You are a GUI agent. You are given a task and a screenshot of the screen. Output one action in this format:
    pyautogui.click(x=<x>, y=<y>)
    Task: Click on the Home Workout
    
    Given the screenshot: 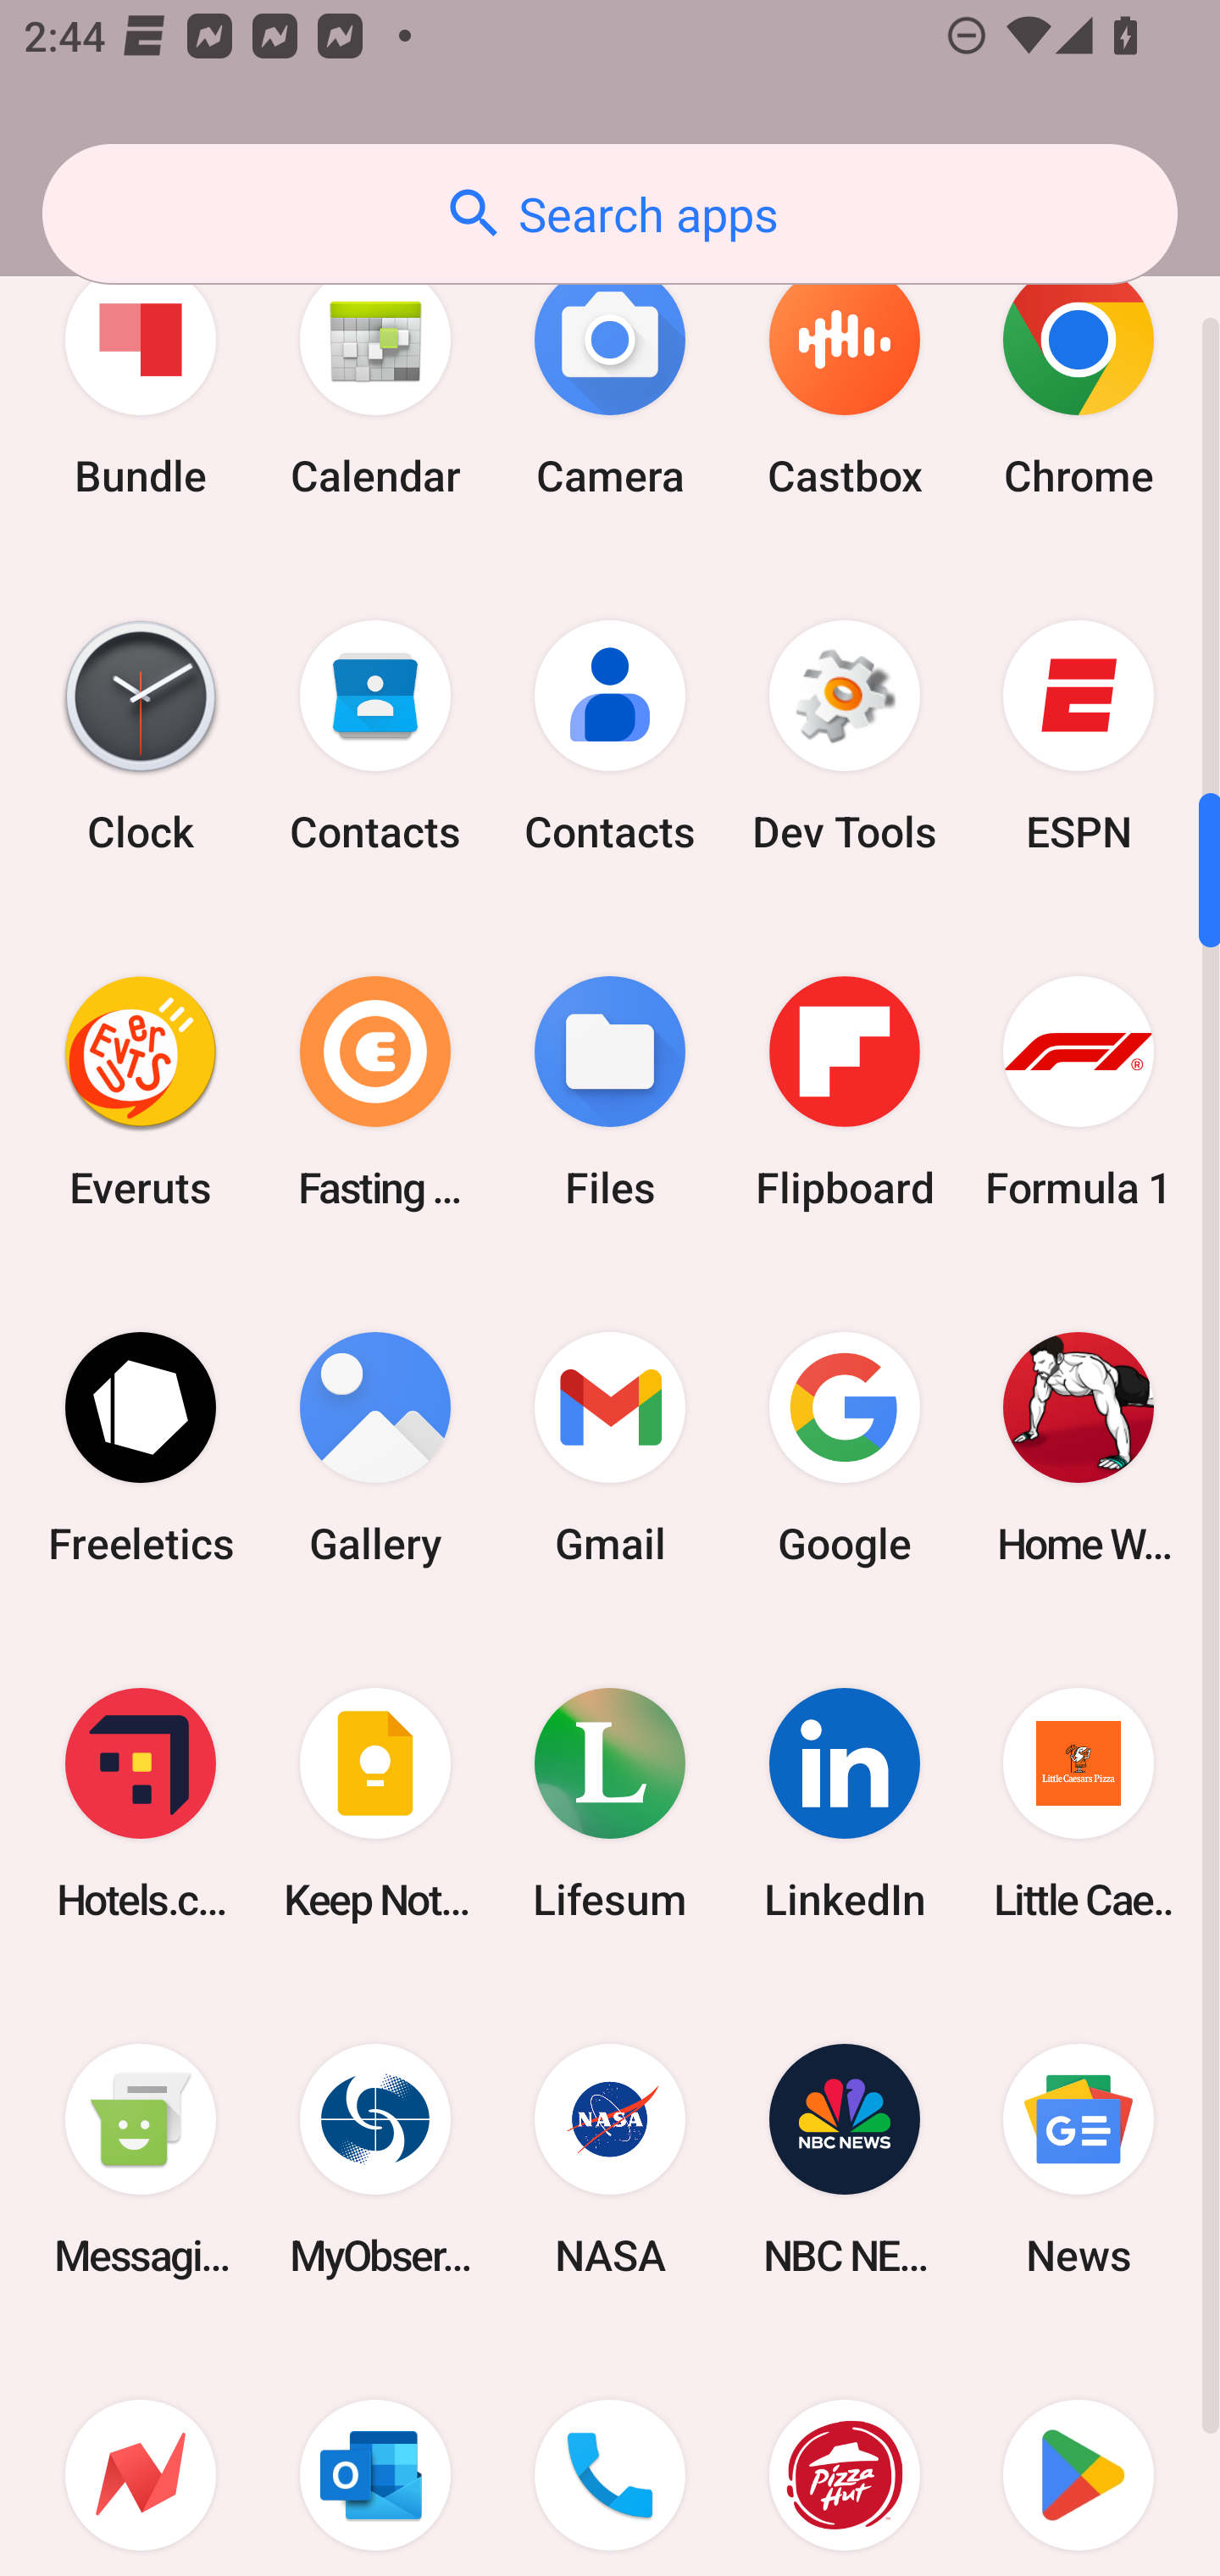 What is the action you would take?
    pyautogui.click(x=1079, y=1447)
    